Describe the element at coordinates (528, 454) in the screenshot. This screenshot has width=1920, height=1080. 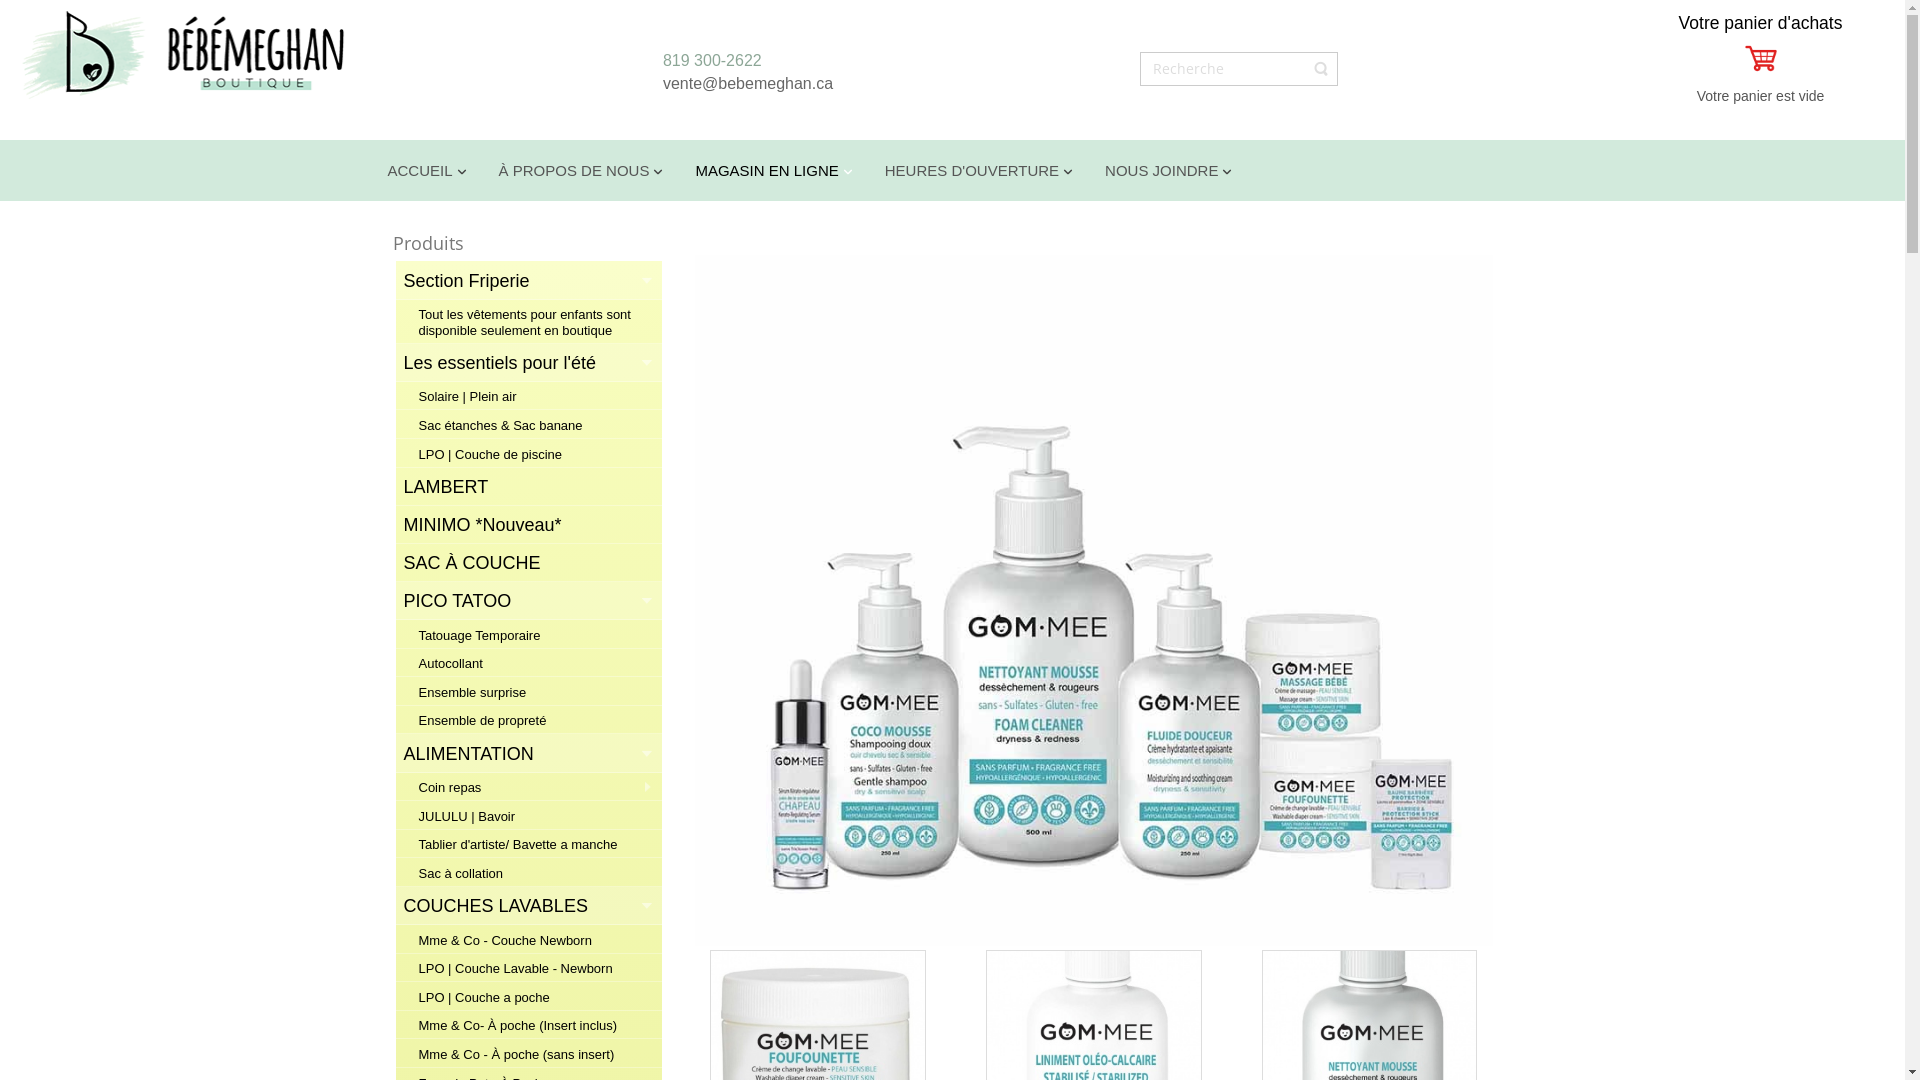
I see `LPO | Couche de piscine` at that location.